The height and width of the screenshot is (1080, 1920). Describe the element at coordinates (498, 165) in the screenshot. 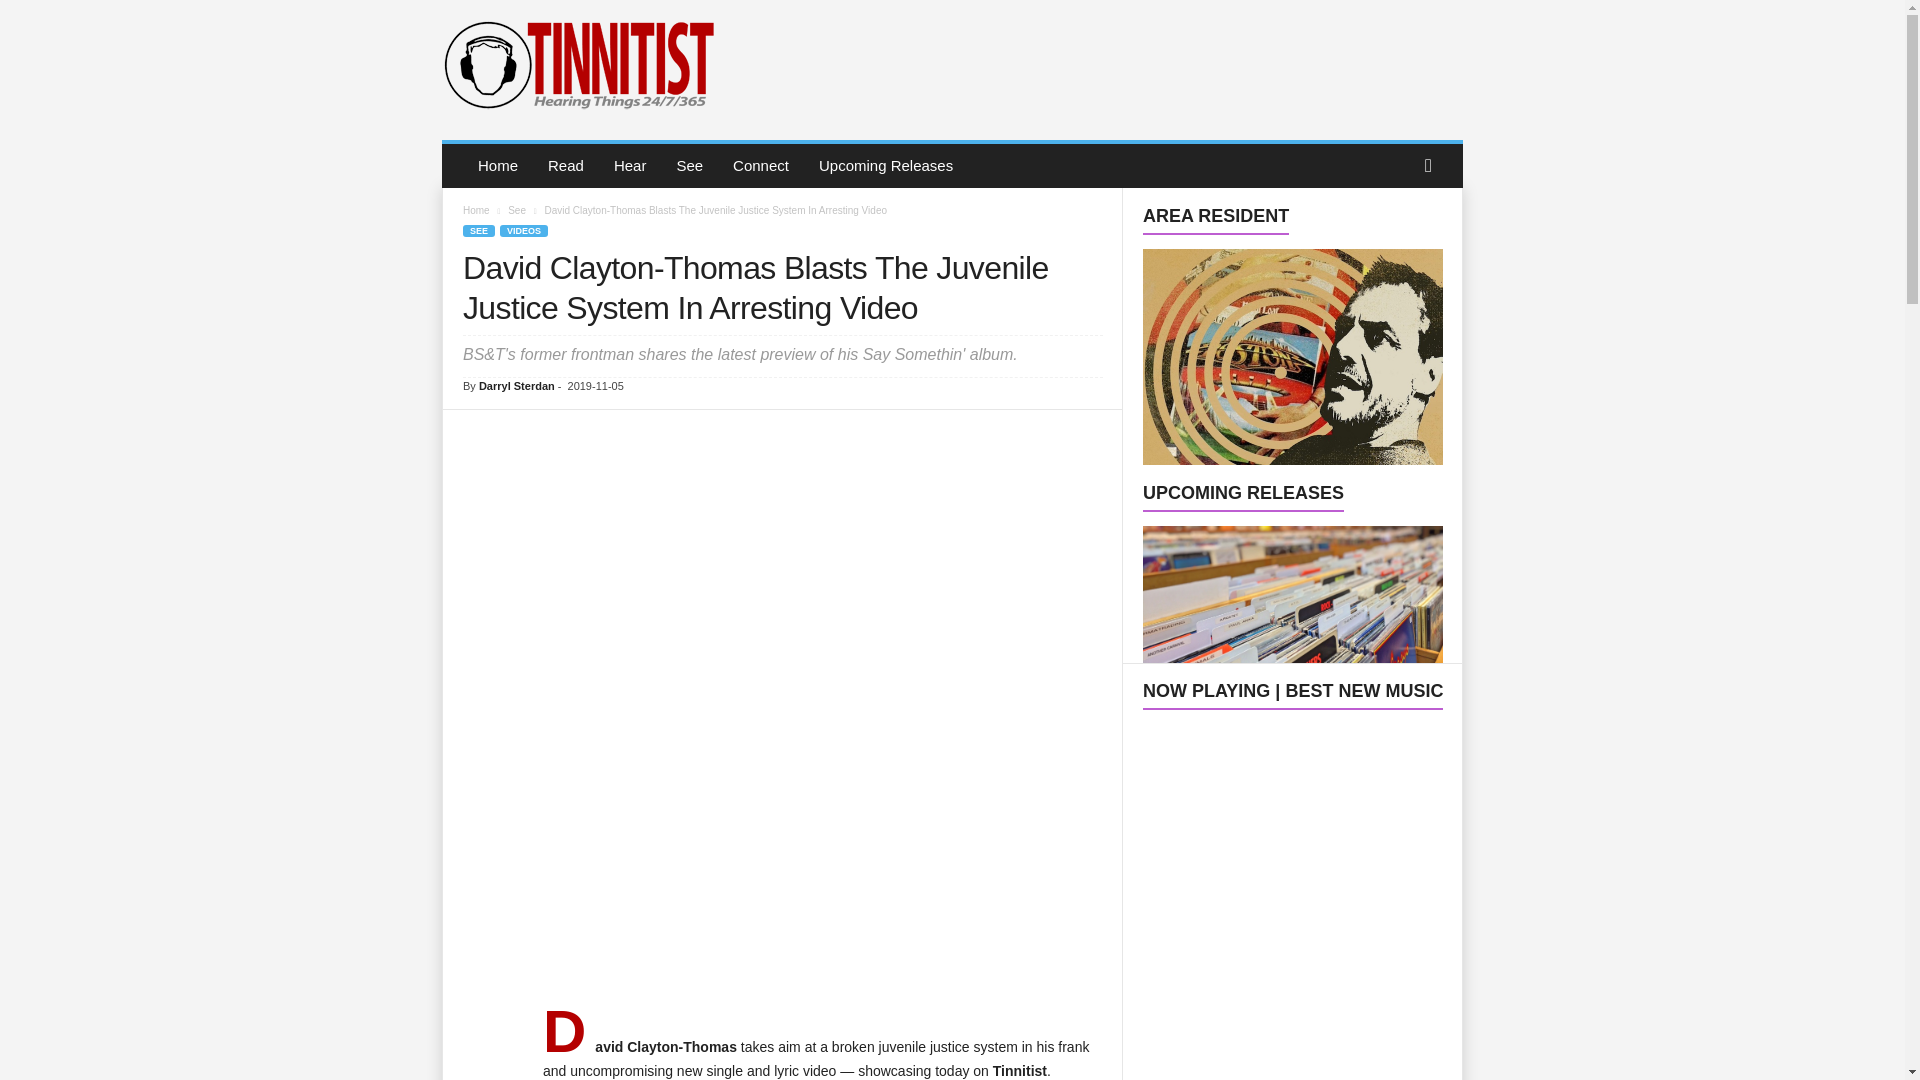

I see `Home` at that location.